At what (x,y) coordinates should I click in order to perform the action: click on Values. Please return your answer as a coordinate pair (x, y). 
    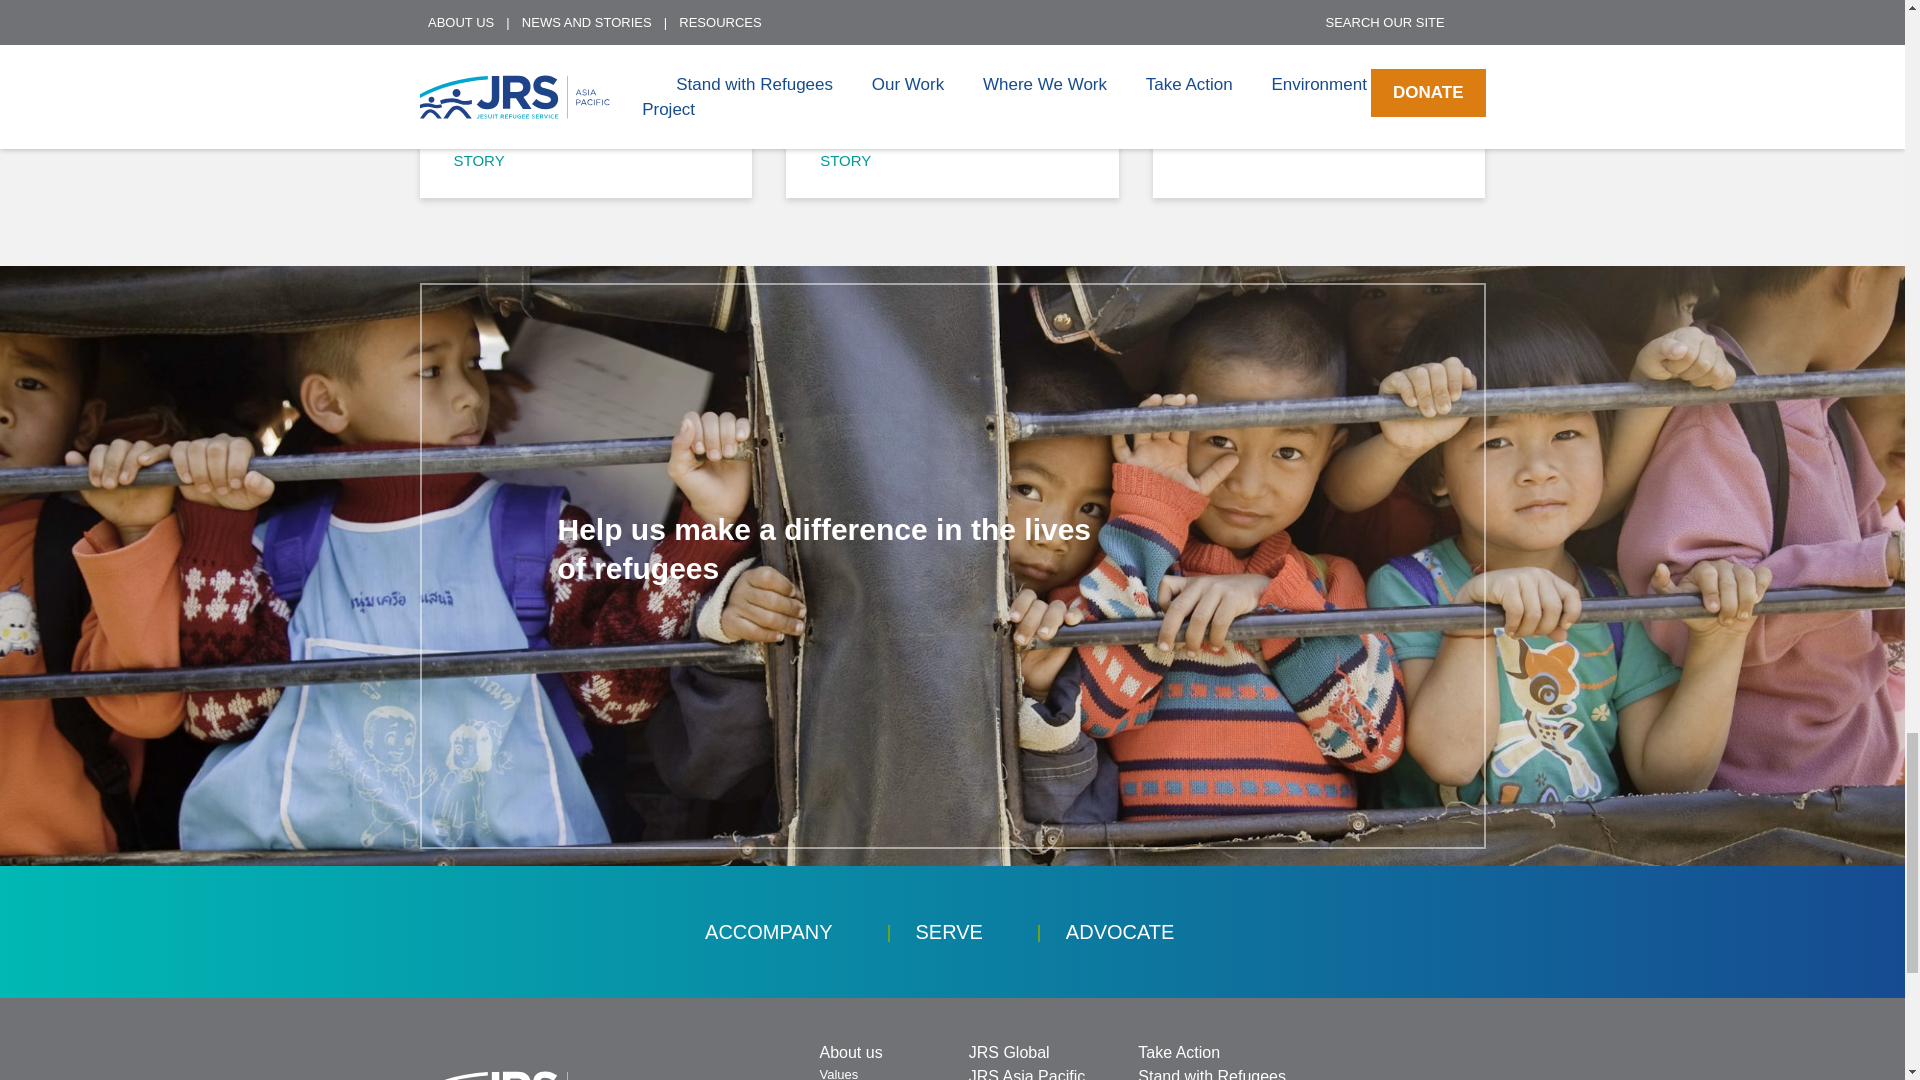
    Looking at the image, I should click on (838, 1072).